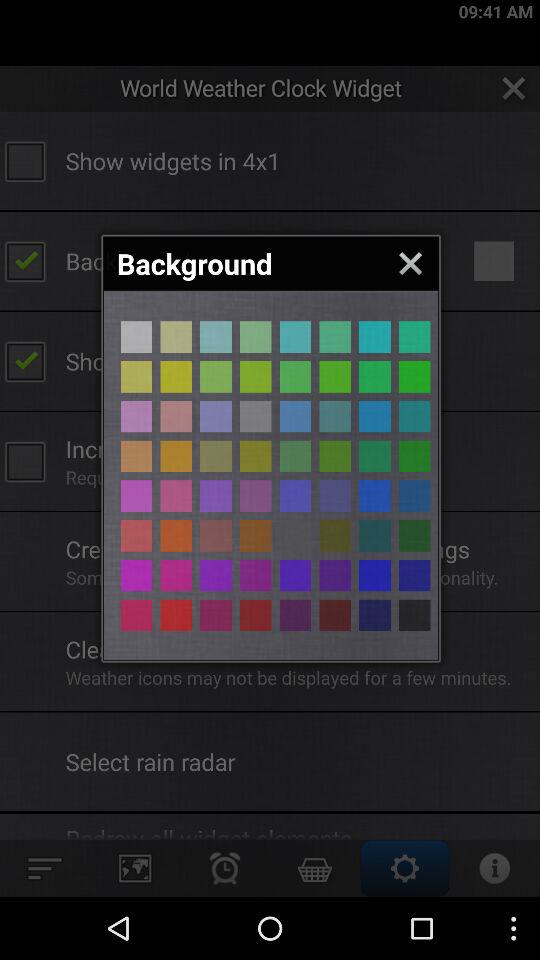 The height and width of the screenshot is (960, 540). What do you see at coordinates (335, 496) in the screenshot?
I see `background colour selection` at bounding box center [335, 496].